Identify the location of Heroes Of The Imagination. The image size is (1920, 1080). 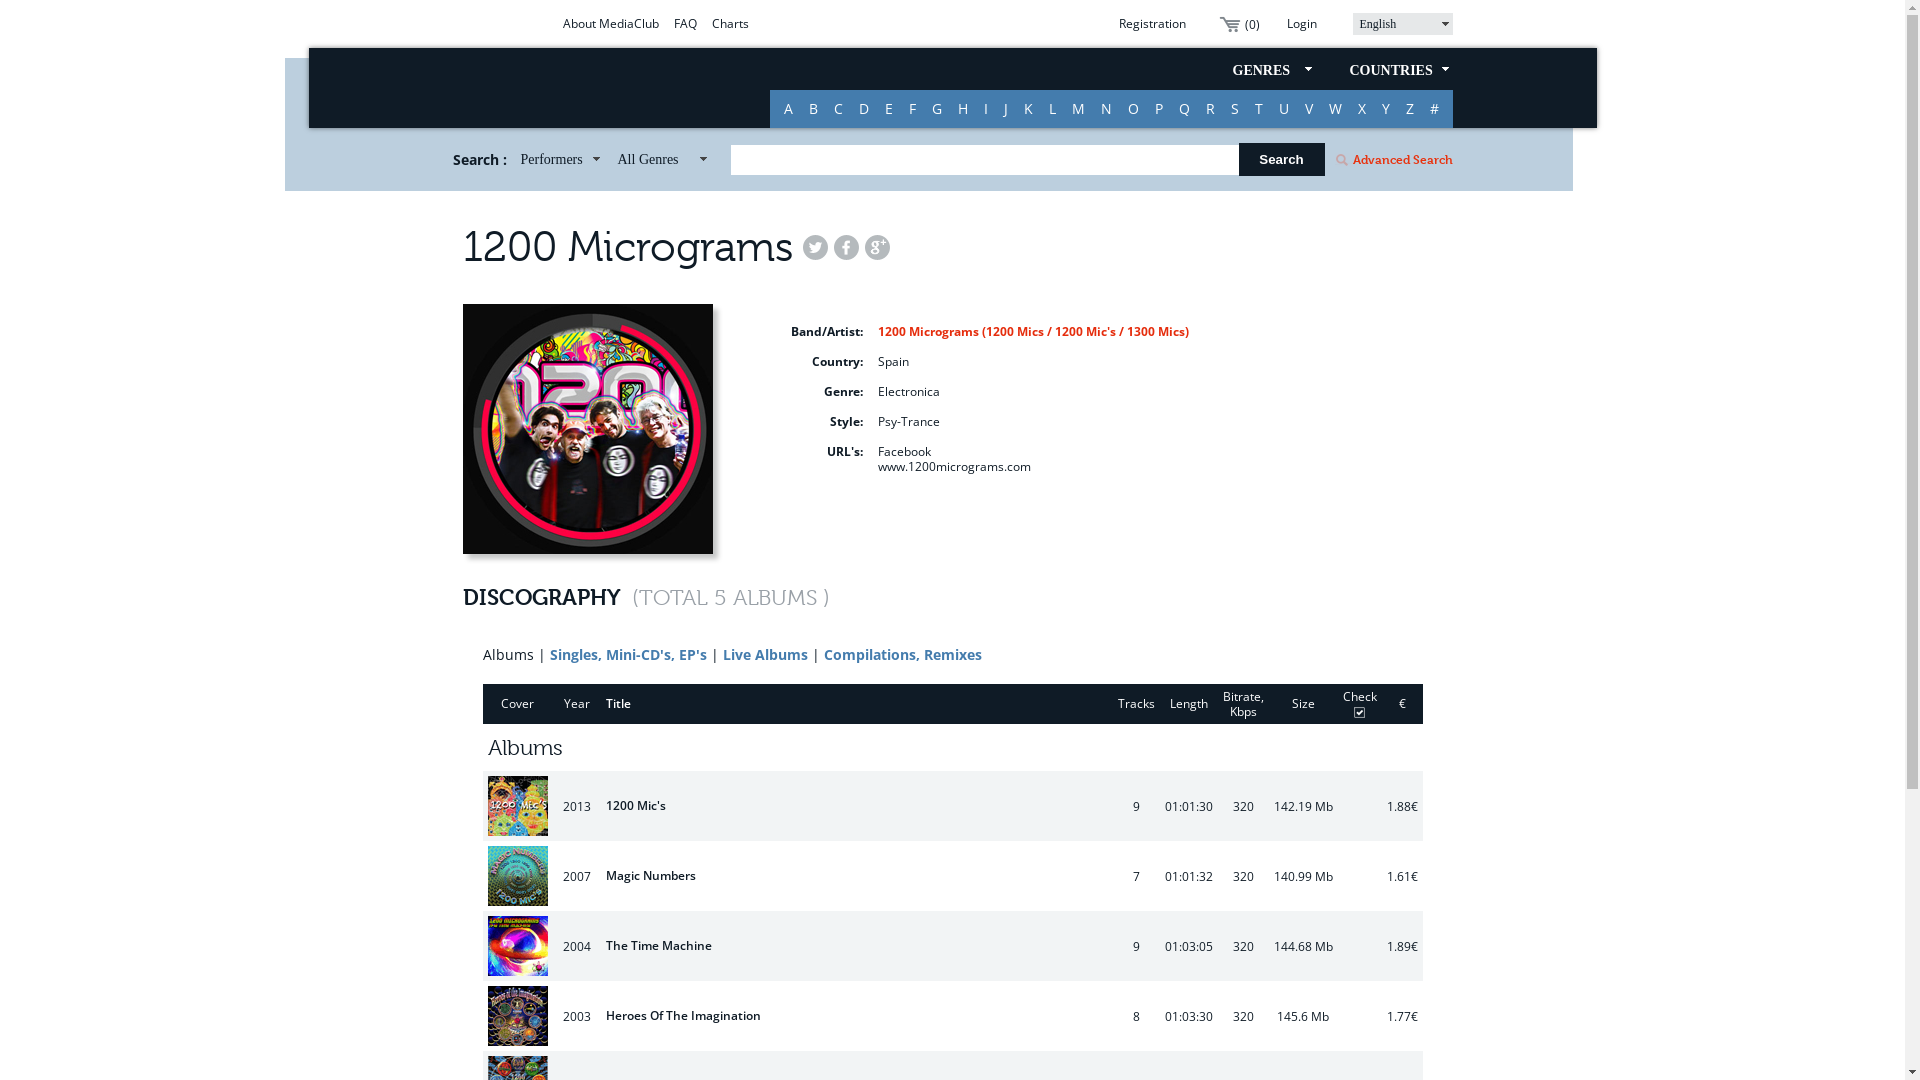
(684, 1016).